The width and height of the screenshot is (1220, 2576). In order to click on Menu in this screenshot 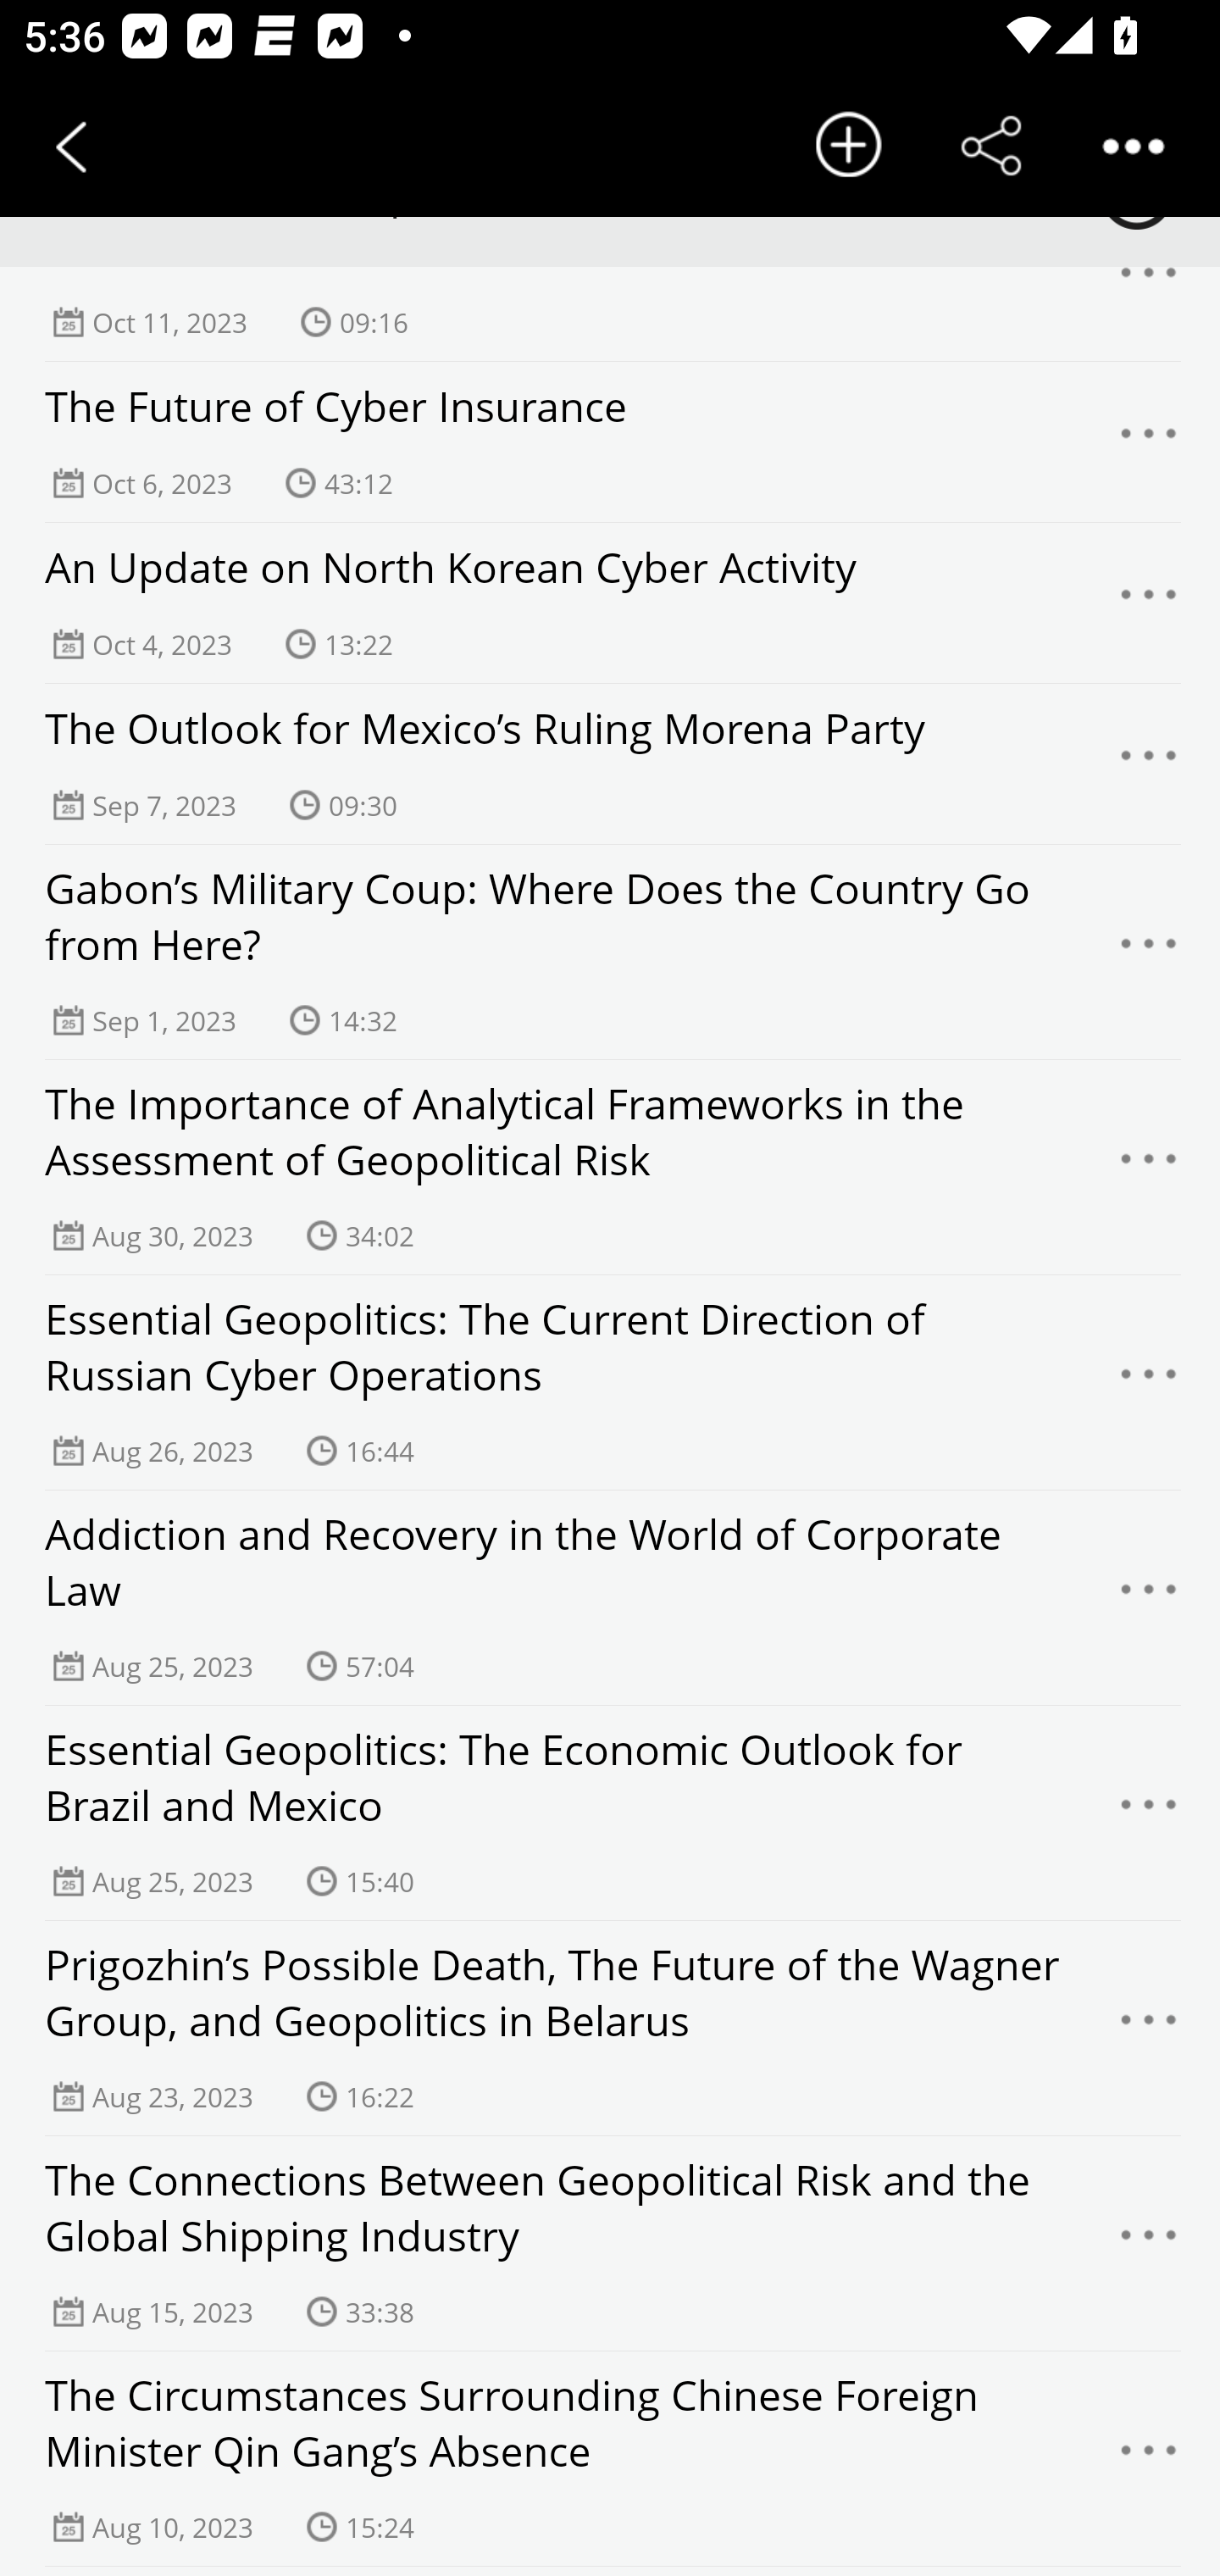, I will do `click(1149, 2243)`.